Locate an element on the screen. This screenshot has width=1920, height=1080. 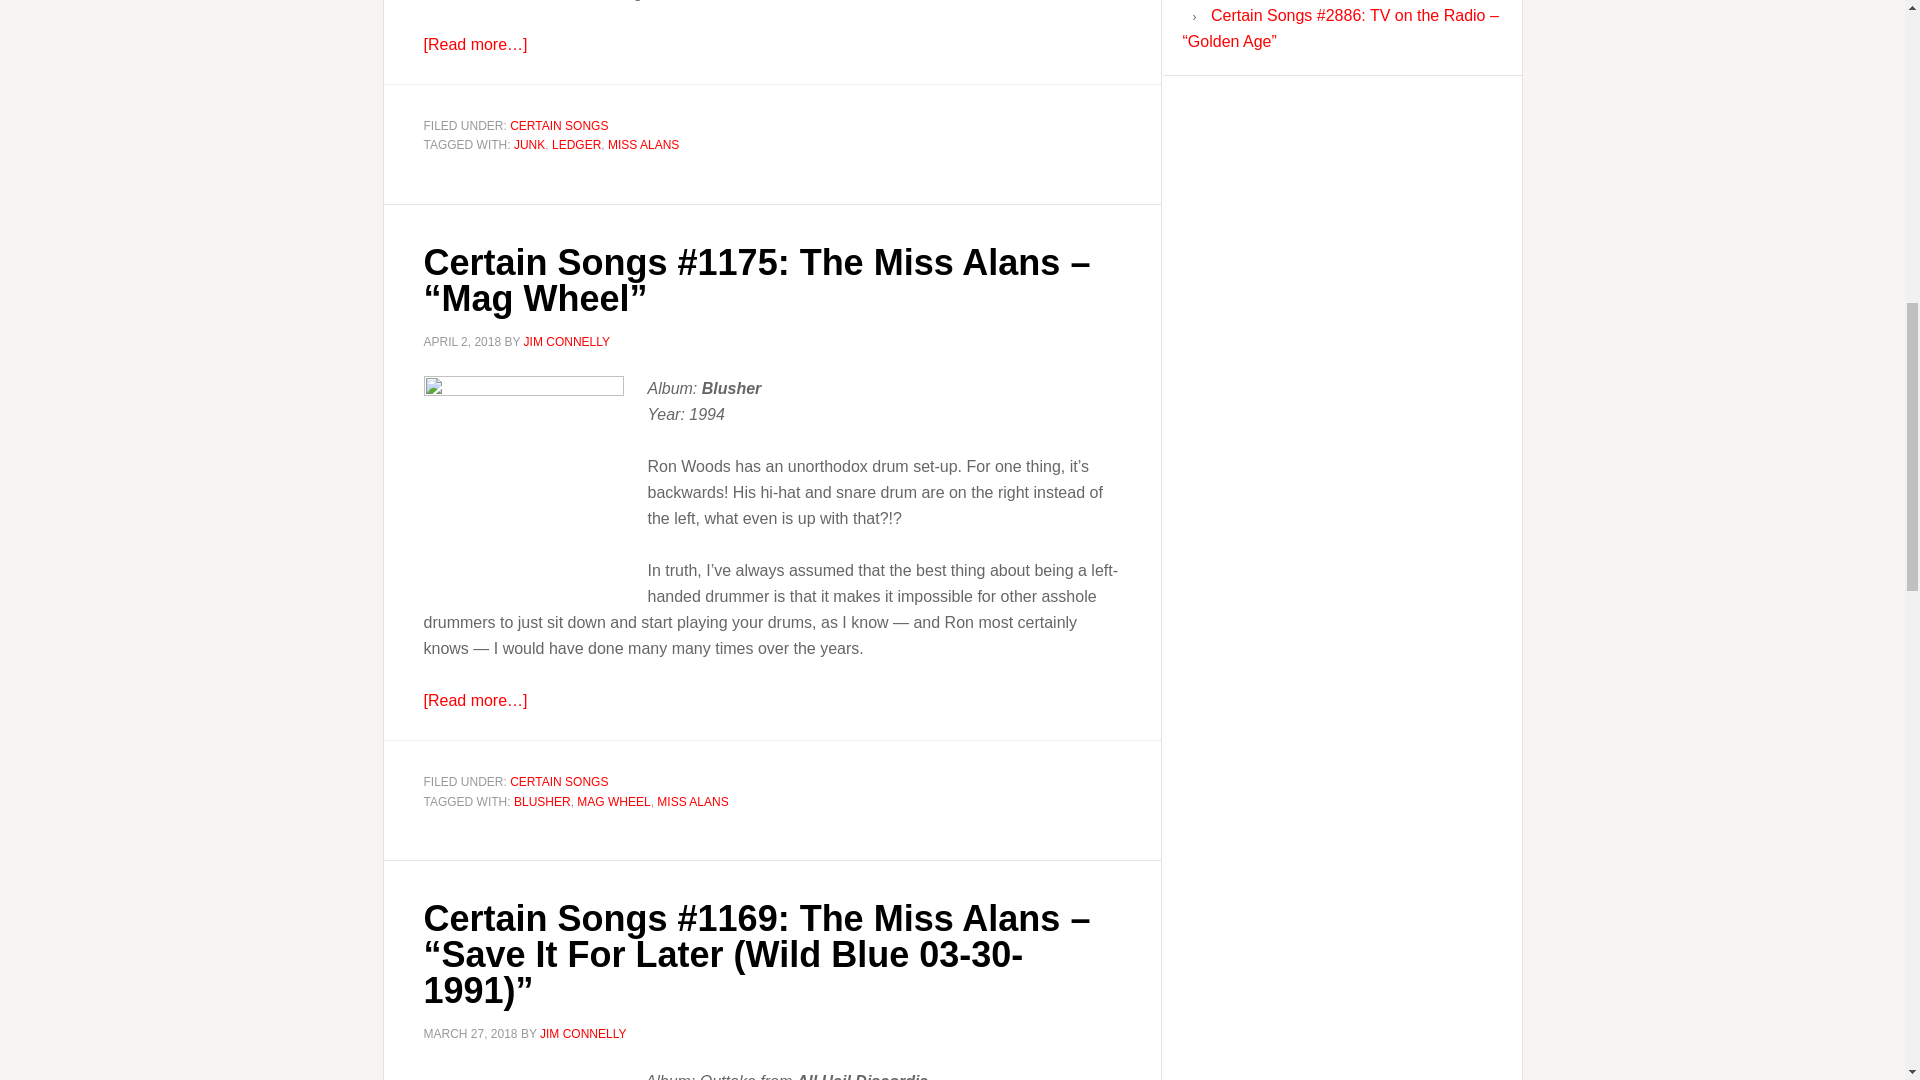
JUNK is located at coordinates (530, 145).